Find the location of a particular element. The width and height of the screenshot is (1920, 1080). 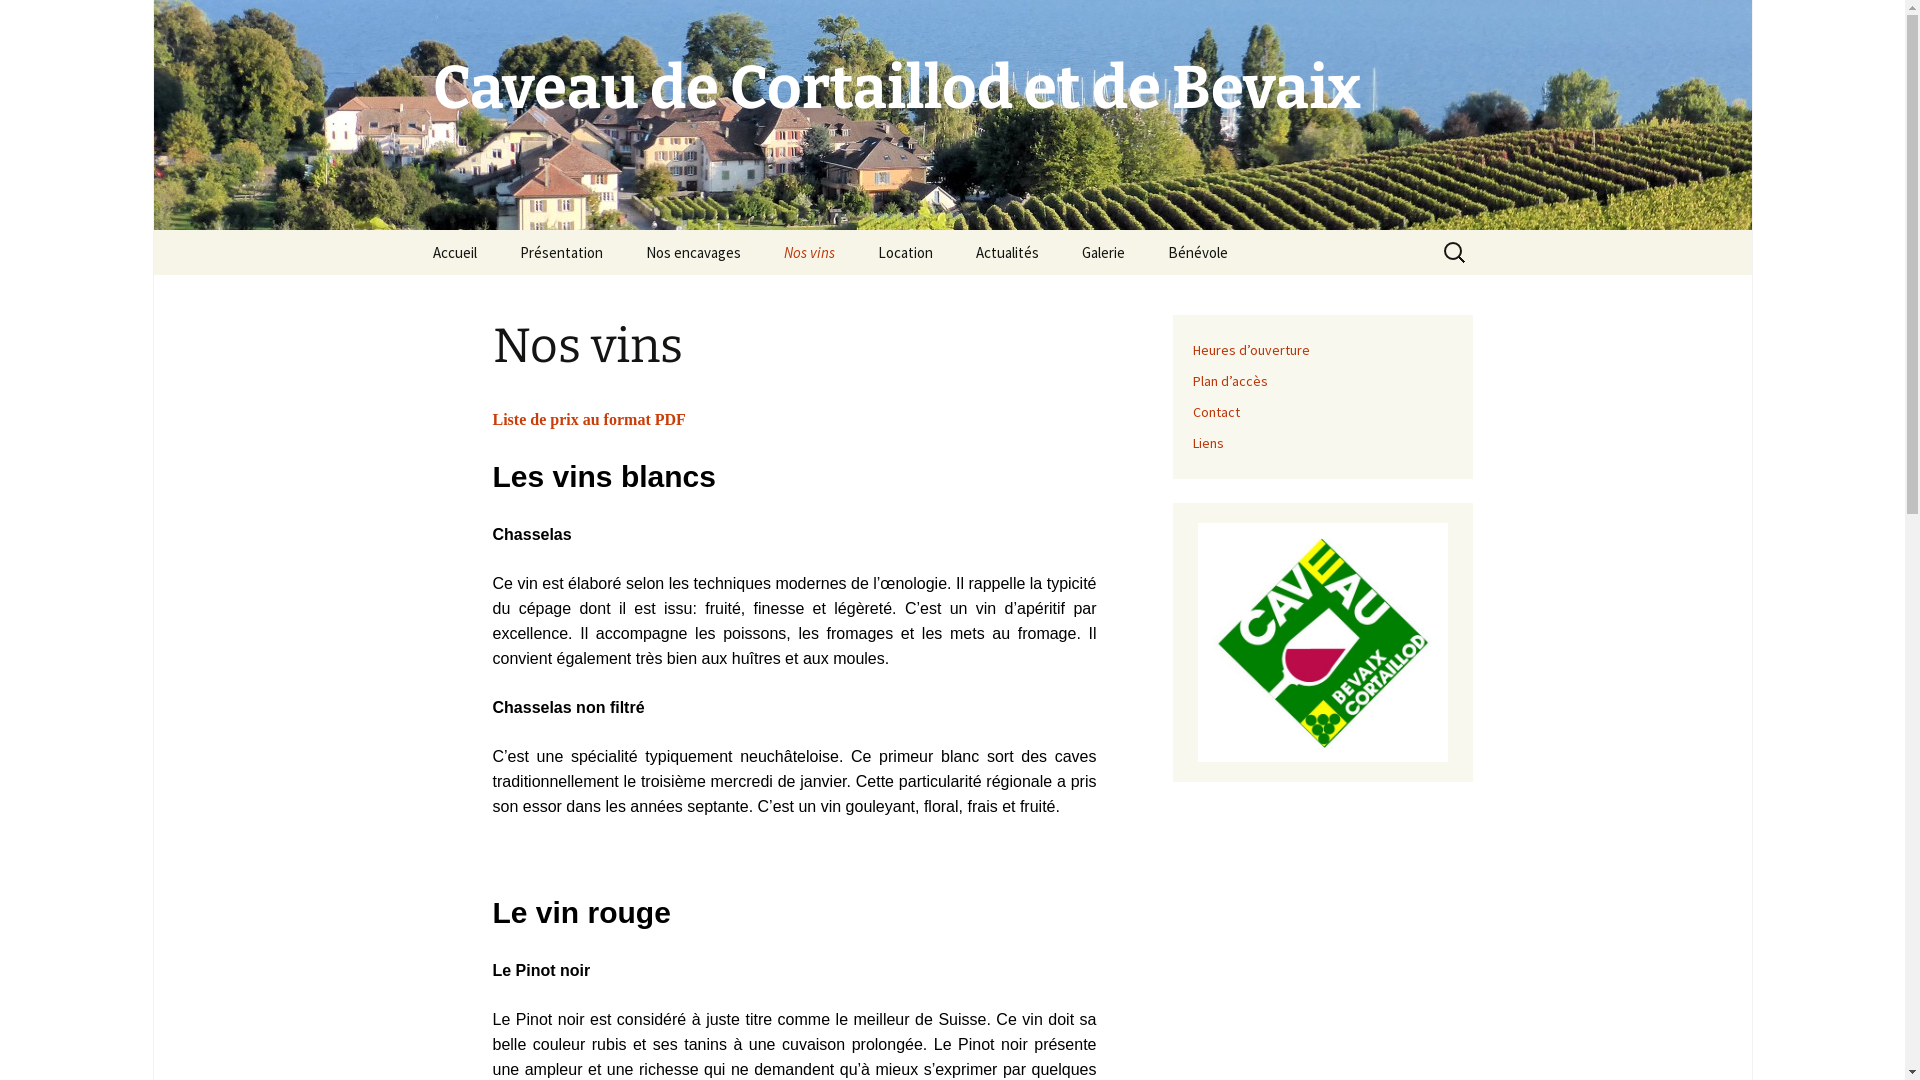

Rechercher is located at coordinates (24, 22).